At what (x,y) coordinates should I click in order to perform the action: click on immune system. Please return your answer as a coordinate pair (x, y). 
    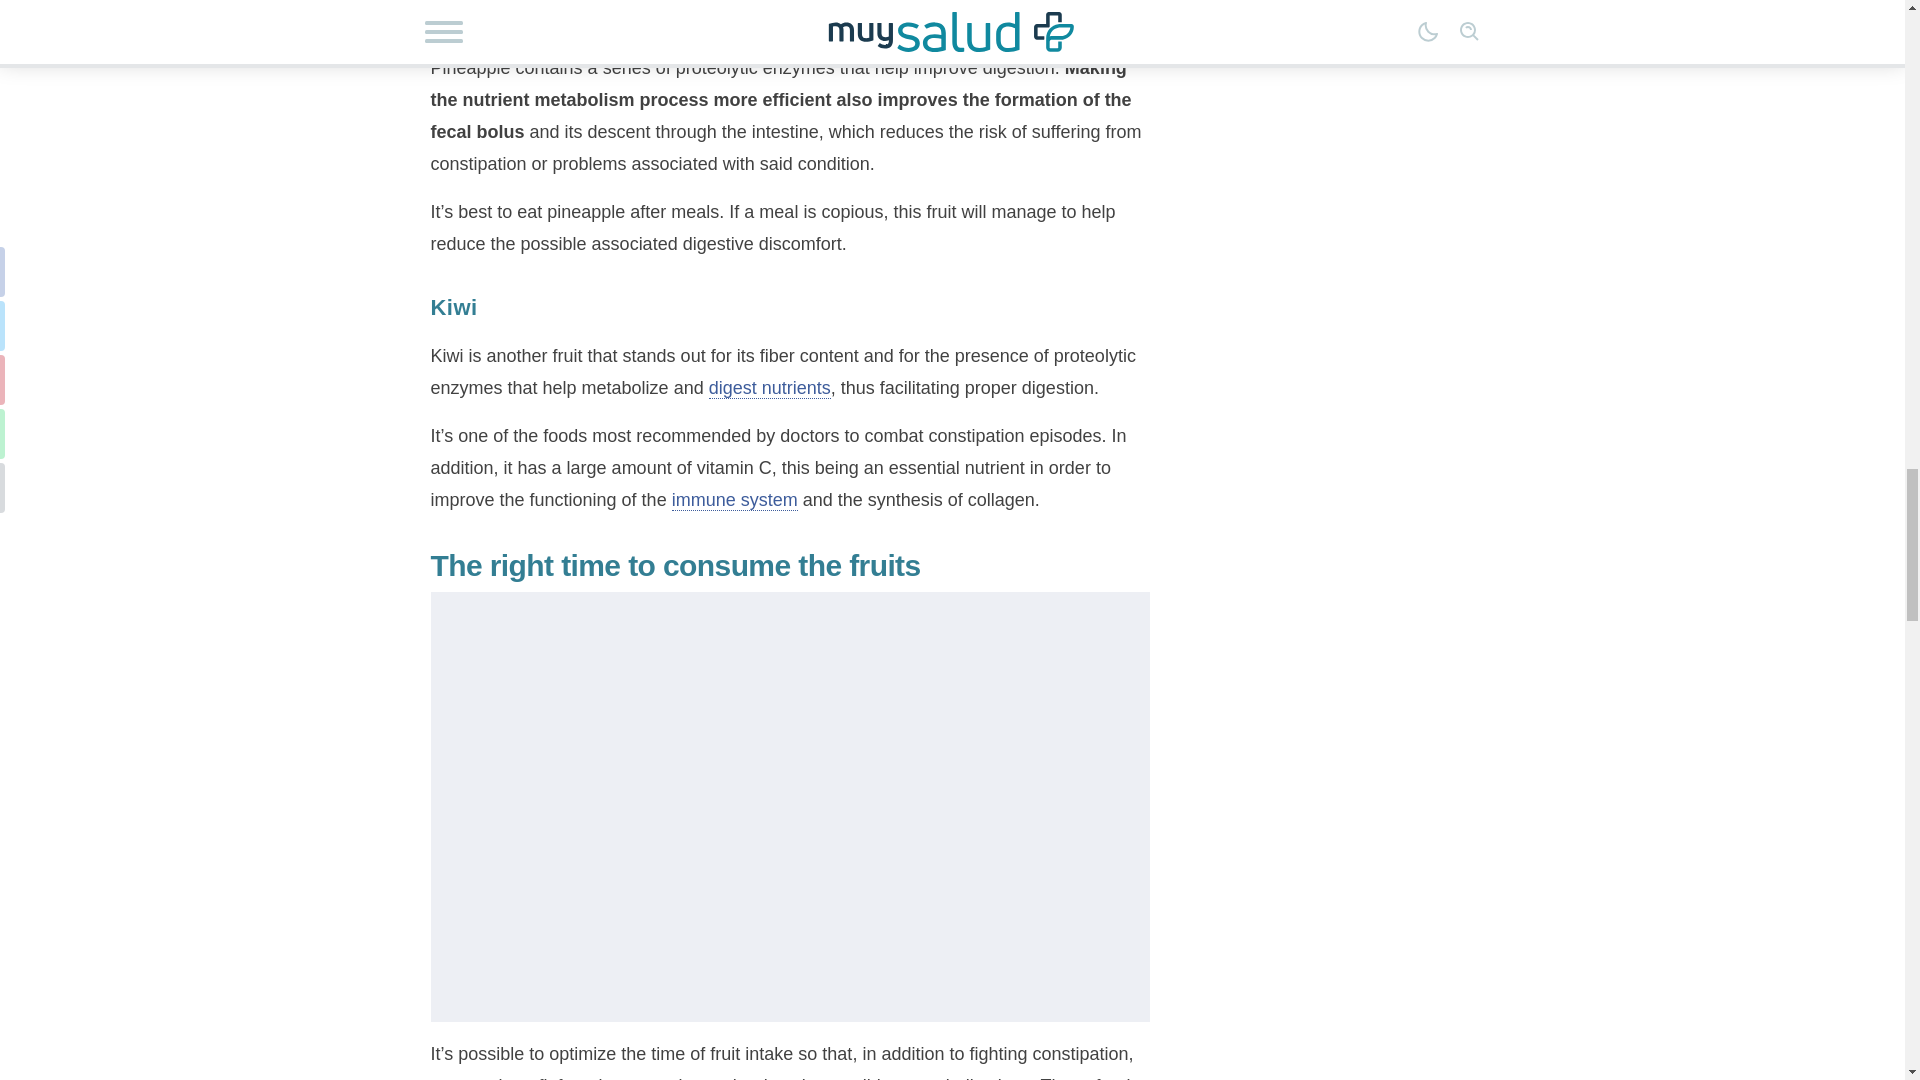
    Looking at the image, I should click on (735, 500).